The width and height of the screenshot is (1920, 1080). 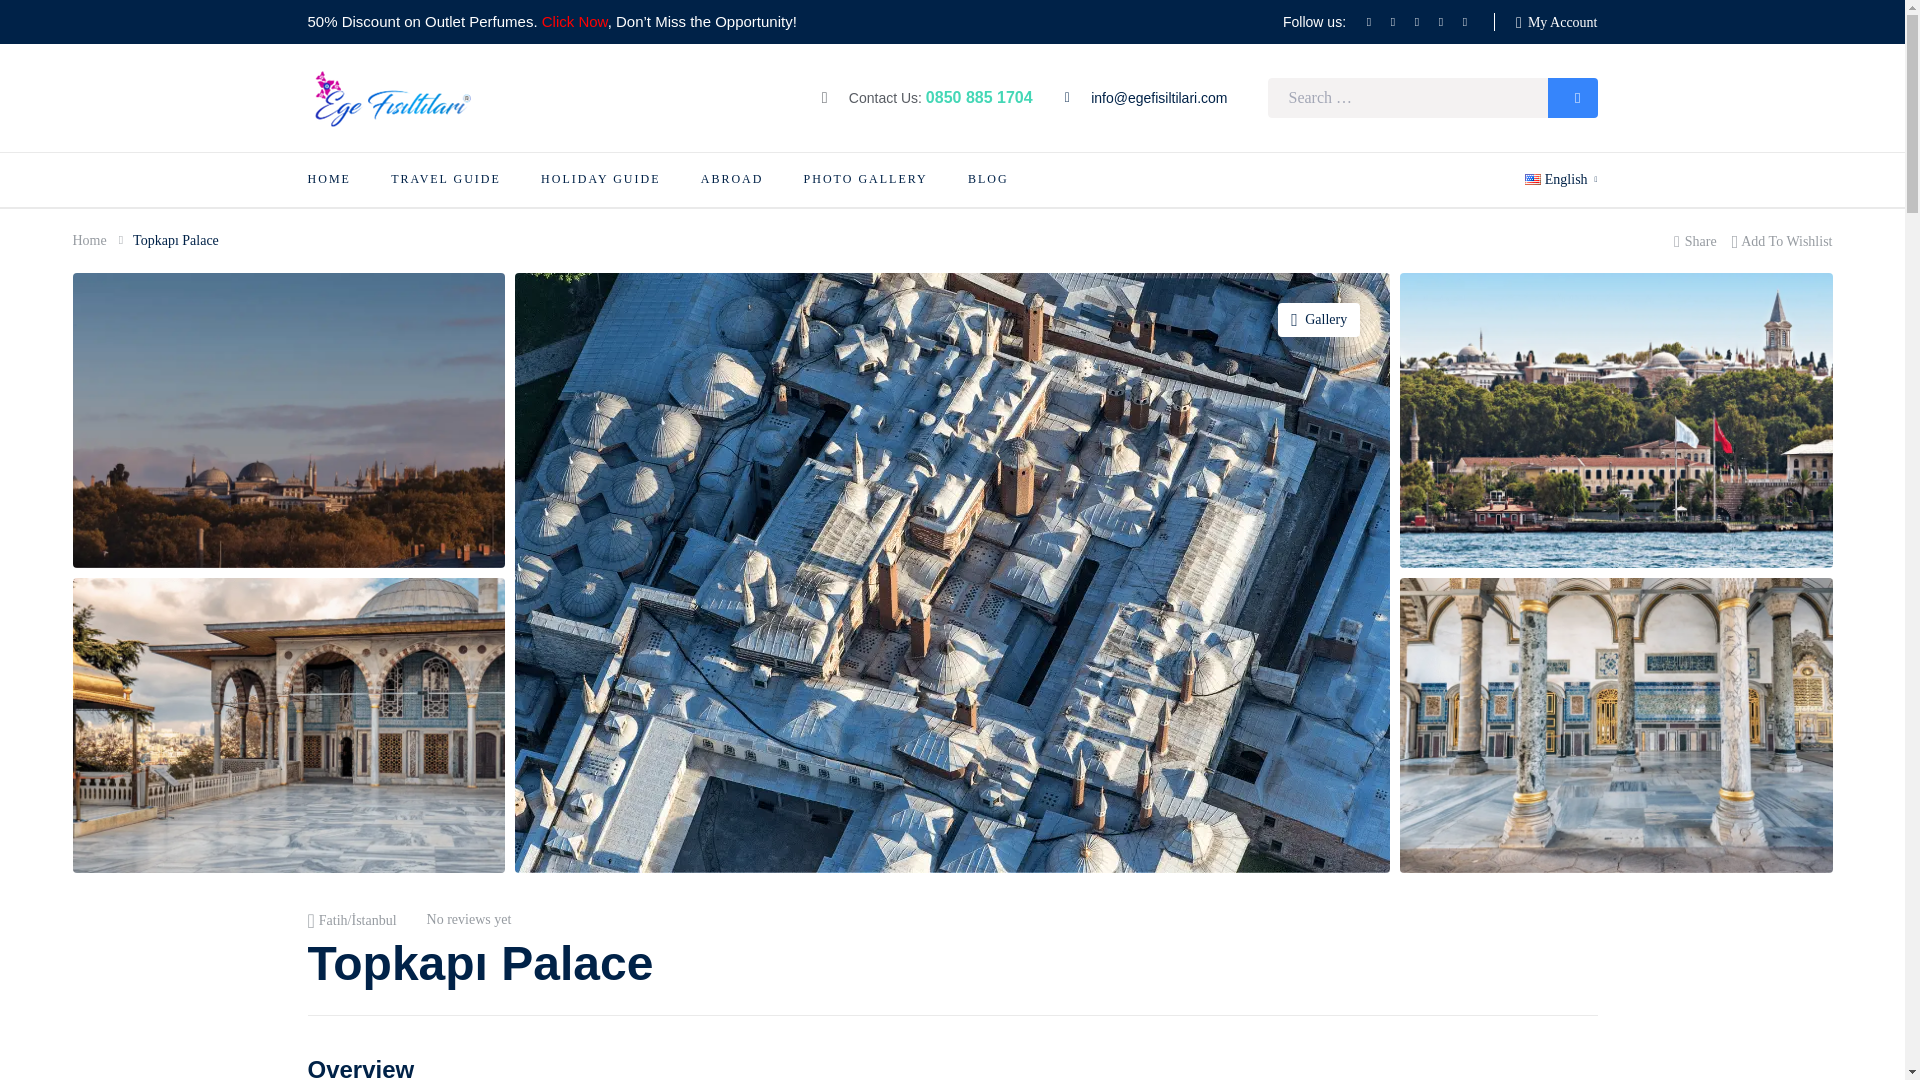 I want to click on Click Now, so click(x=574, y=21).